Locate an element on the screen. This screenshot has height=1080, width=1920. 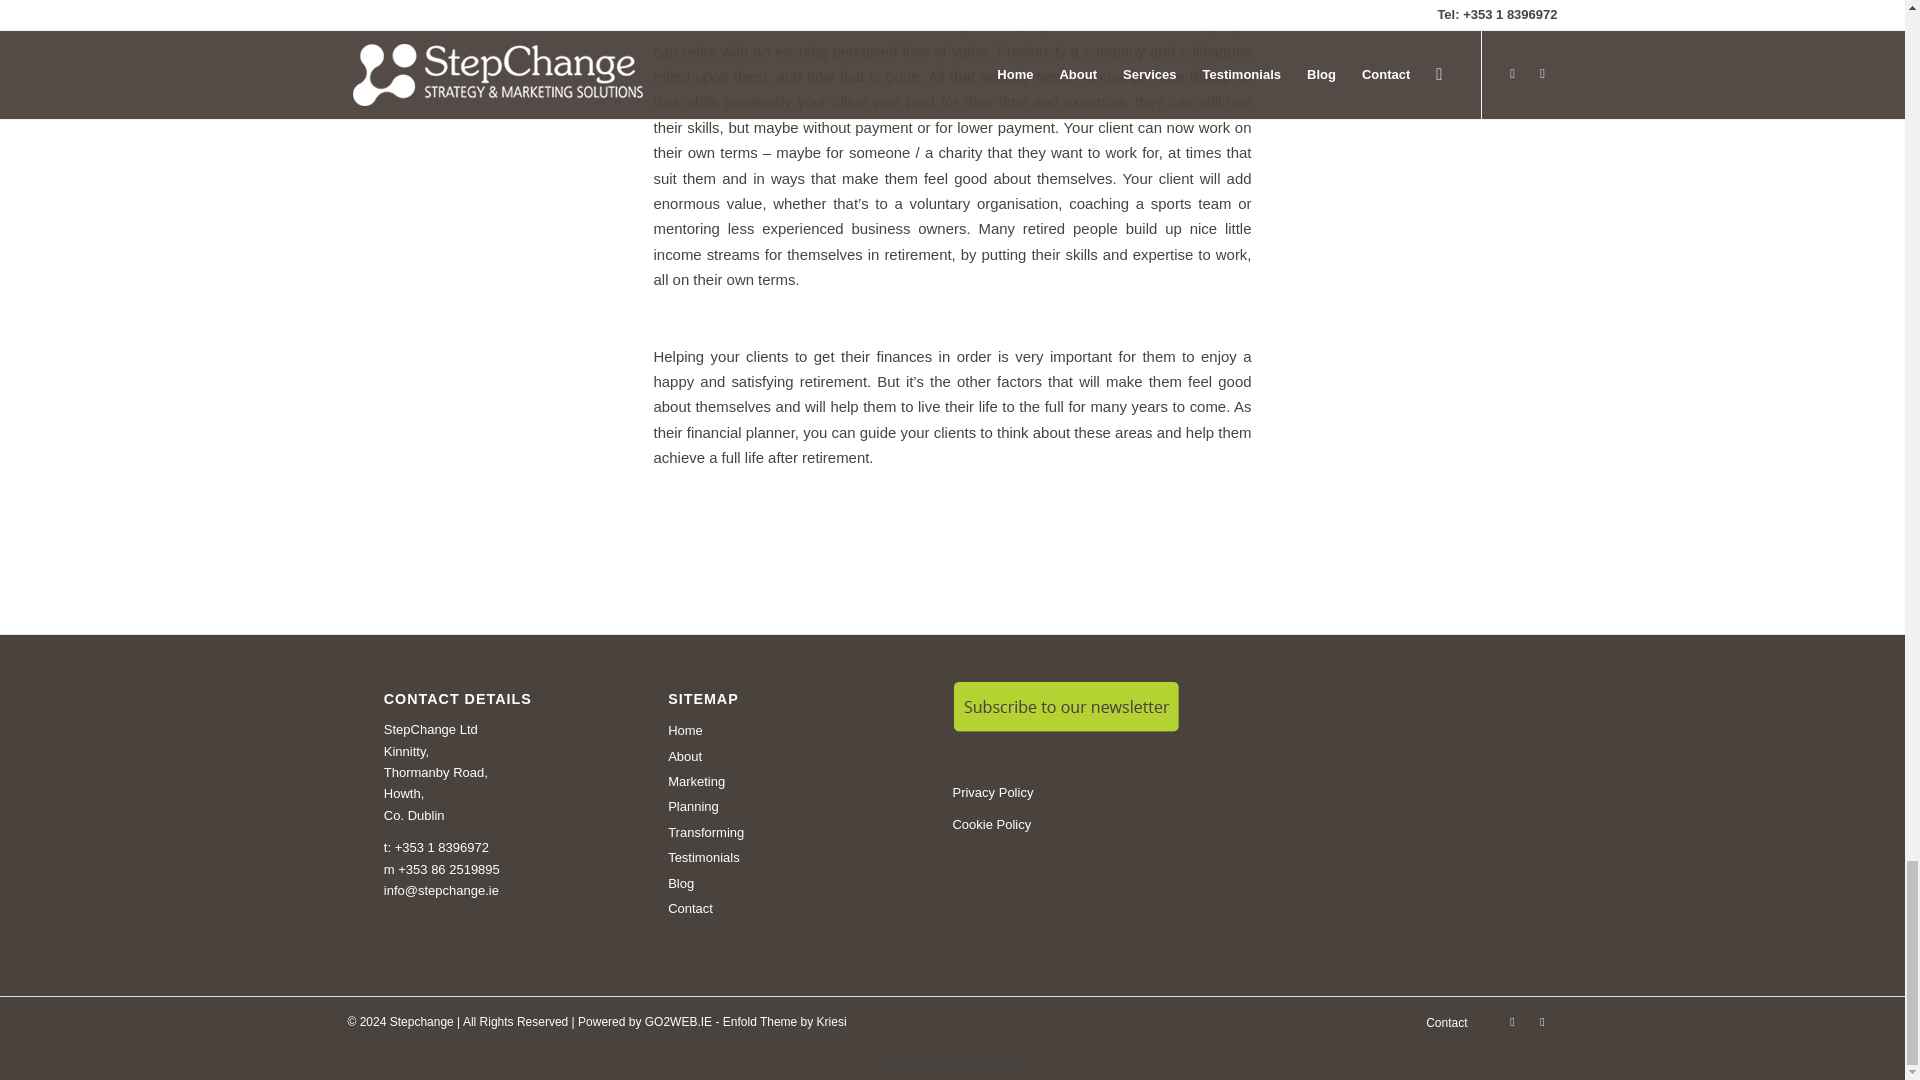
Contact is located at coordinates (792, 906).